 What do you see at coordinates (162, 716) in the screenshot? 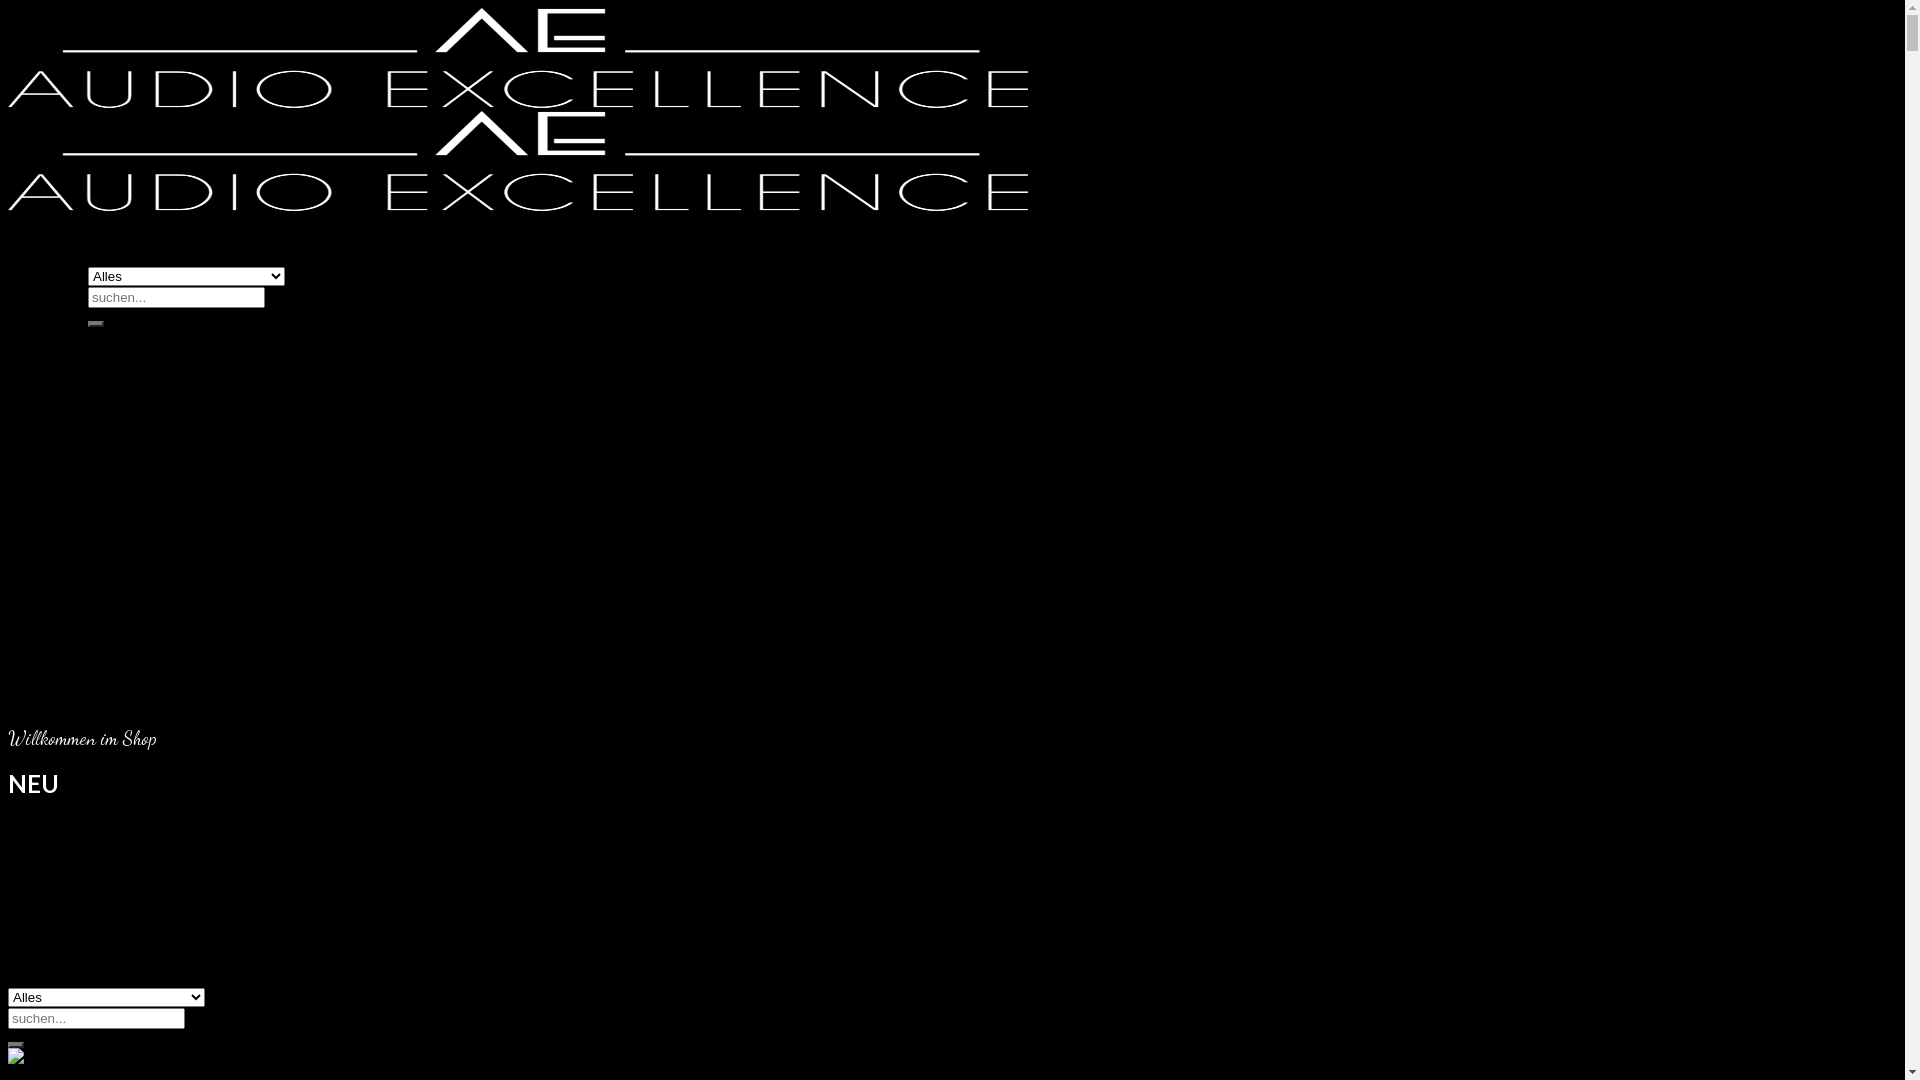
I see `Harmonix` at bounding box center [162, 716].